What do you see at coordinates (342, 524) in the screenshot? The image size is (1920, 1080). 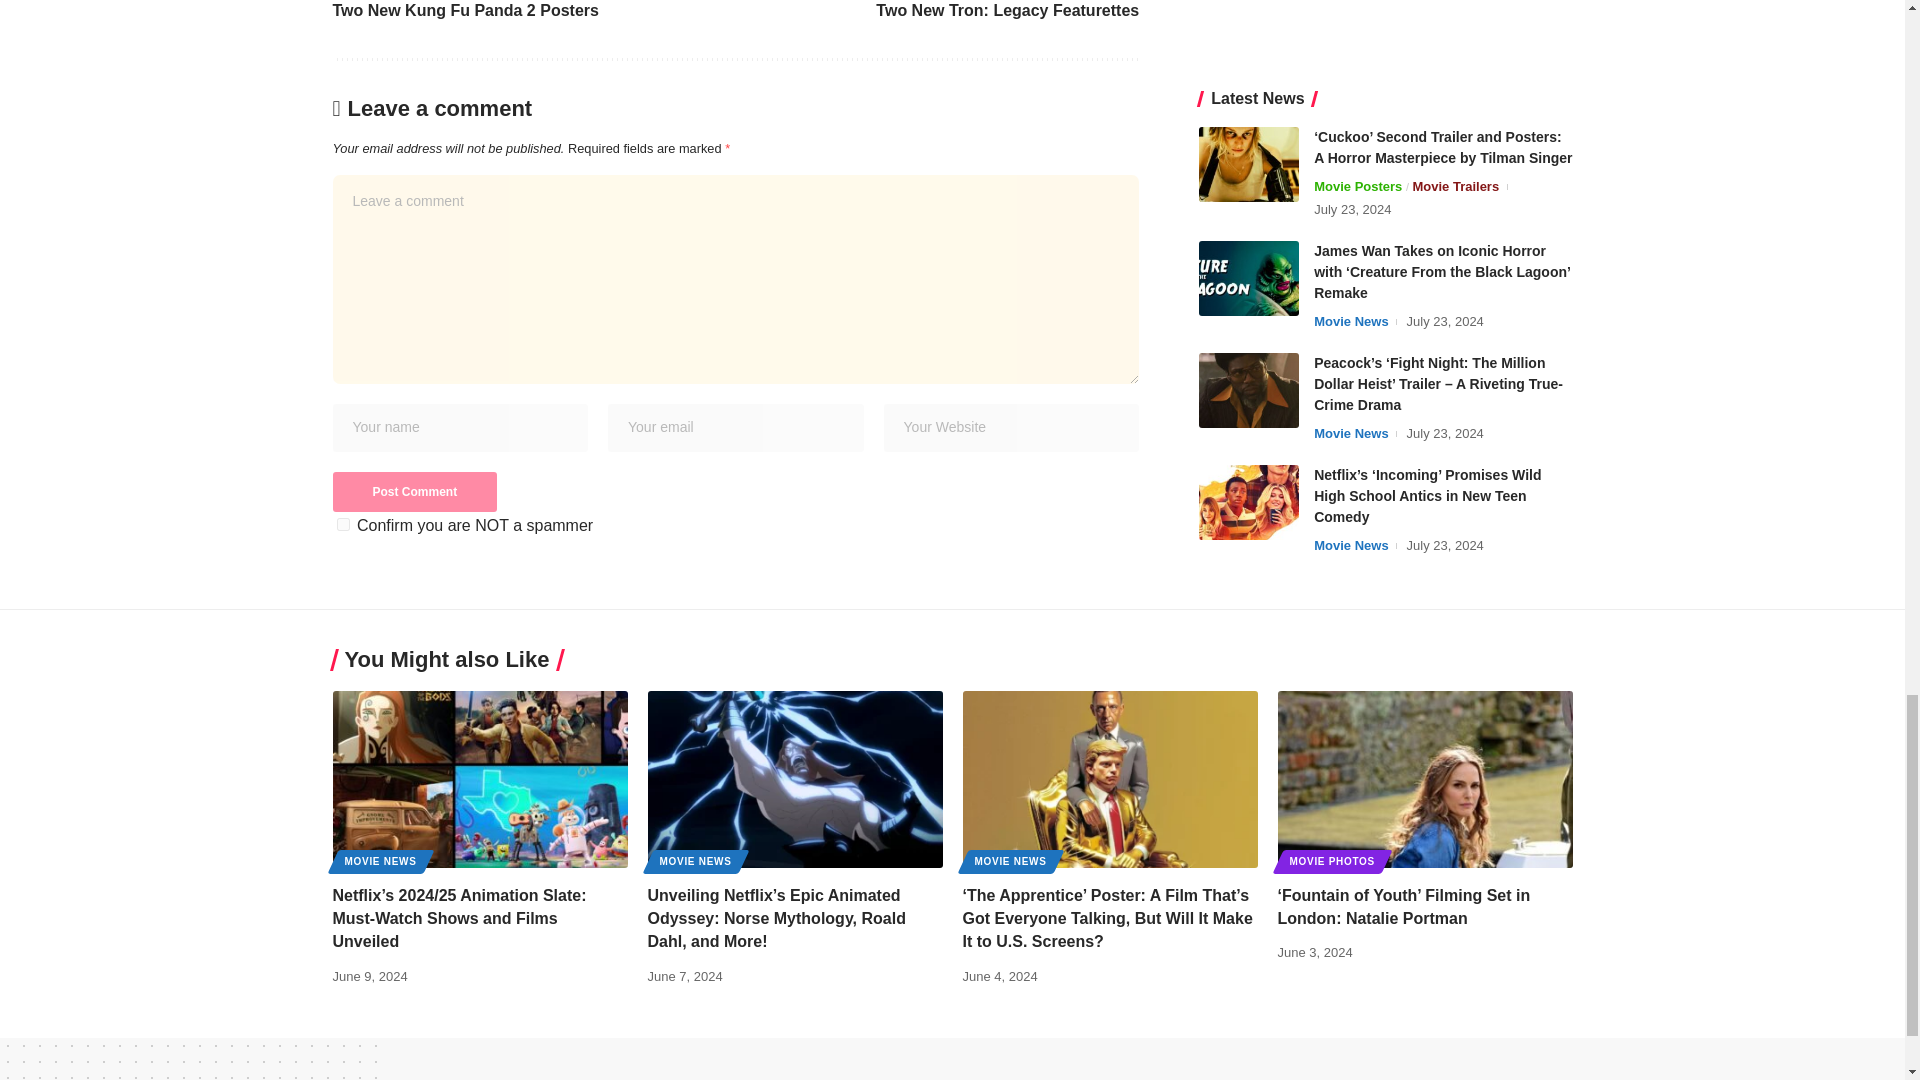 I see `on` at bounding box center [342, 524].